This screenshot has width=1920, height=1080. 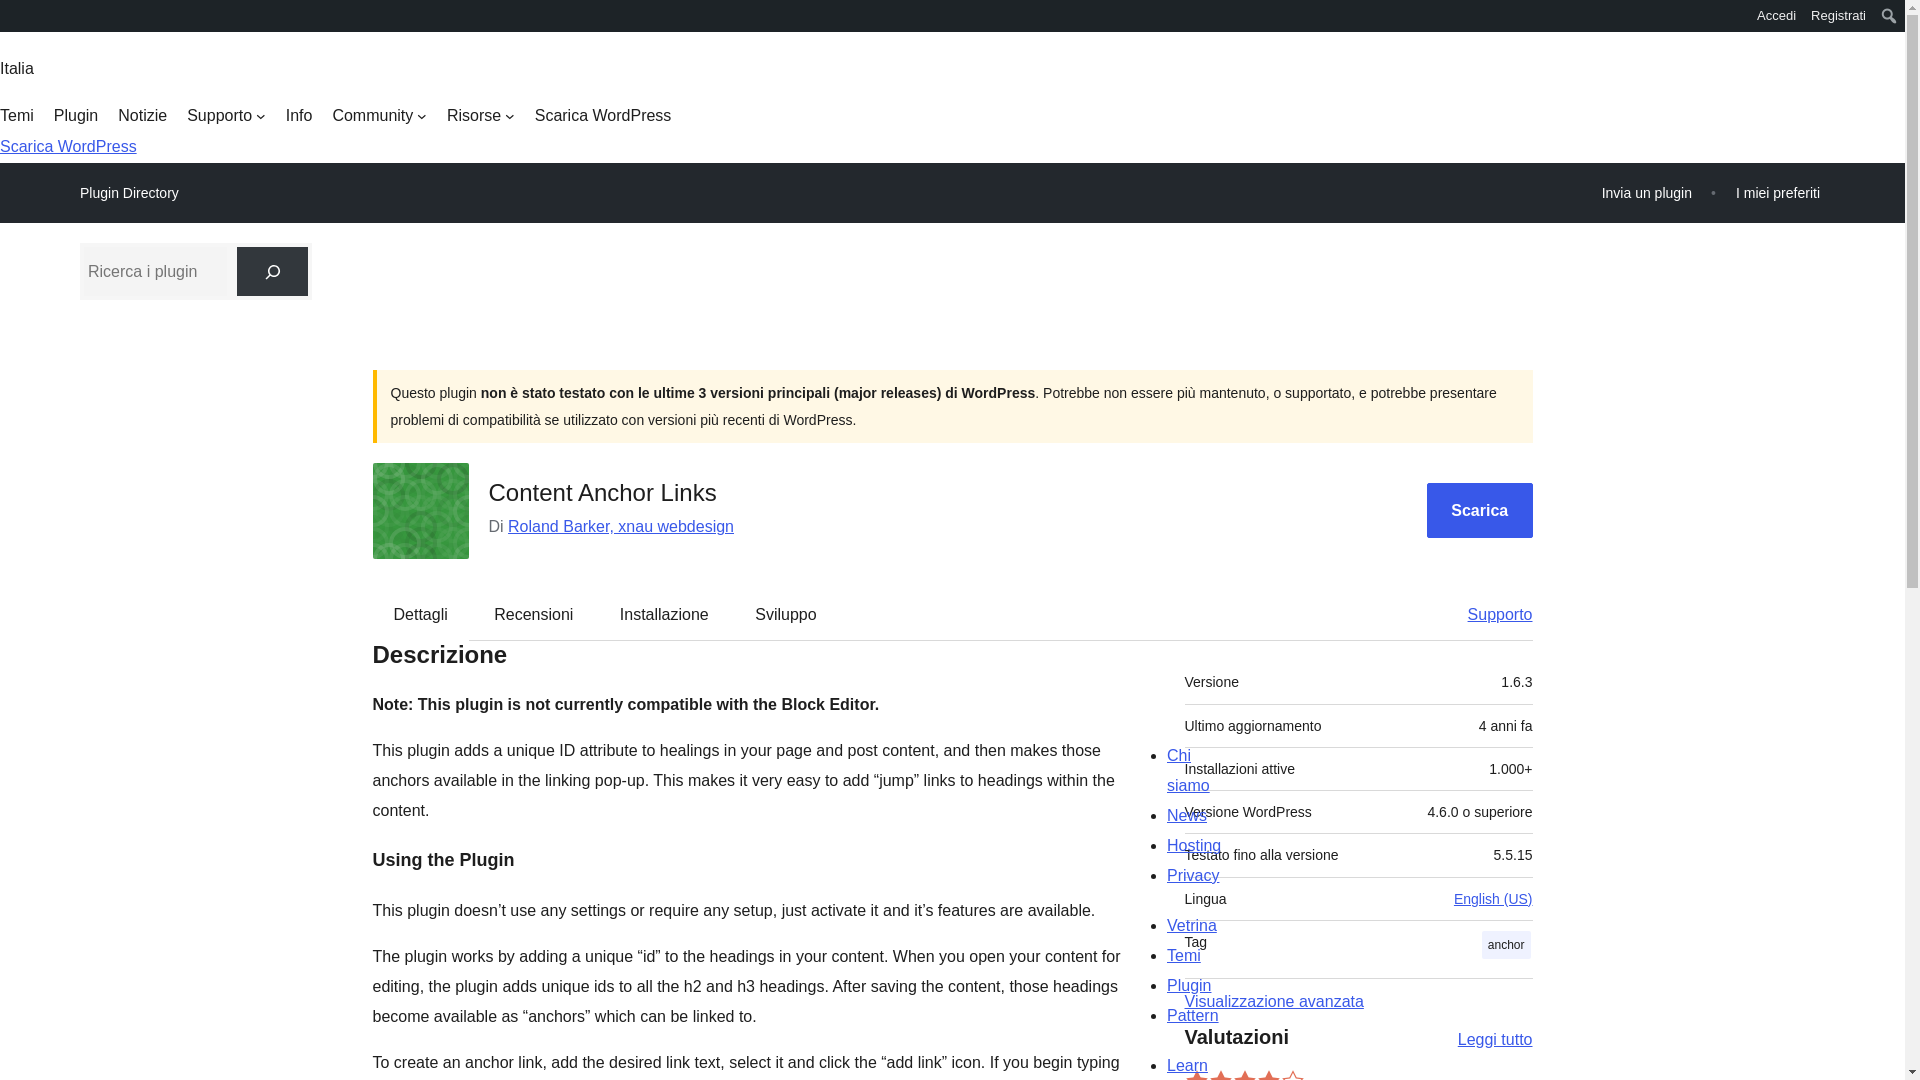 I want to click on WordPress.org, so click(x=14, y=14).